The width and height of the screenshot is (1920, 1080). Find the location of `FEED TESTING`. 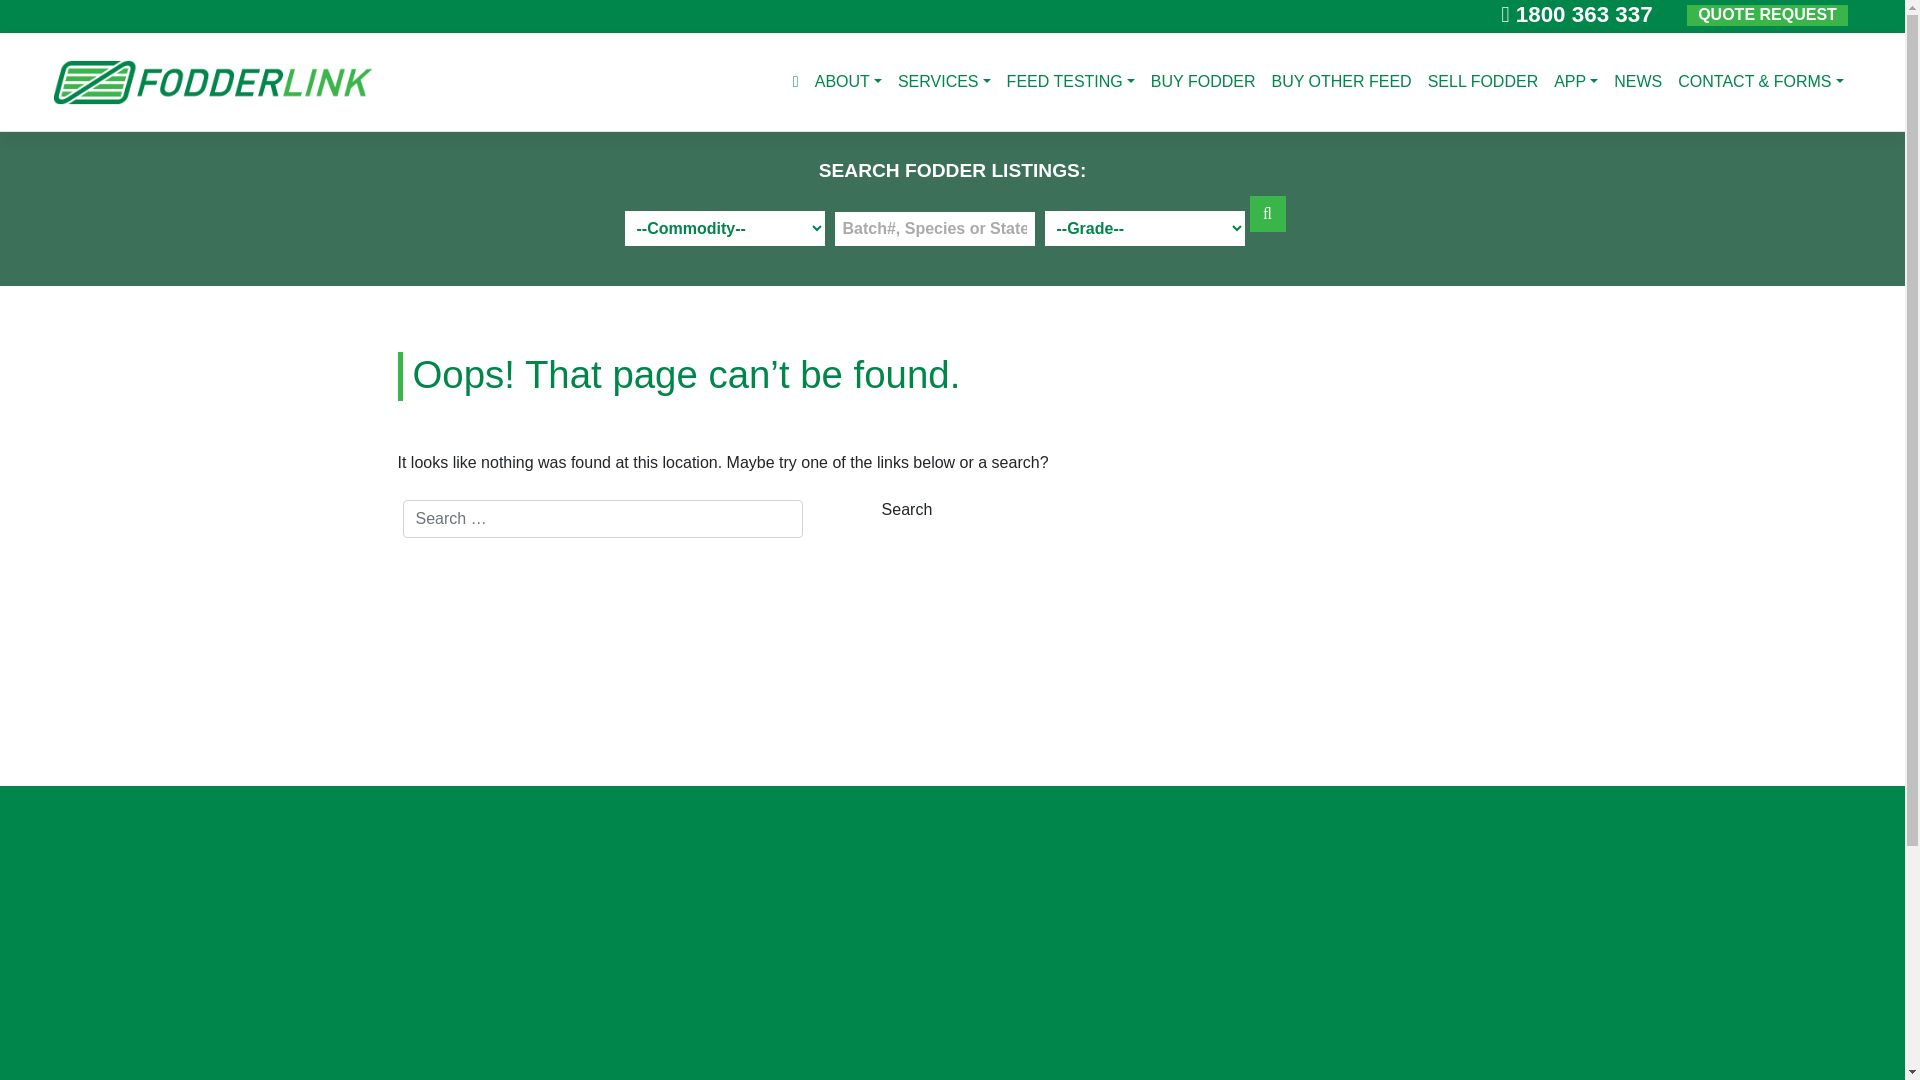

FEED TESTING is located at coordinates (1070, 82).